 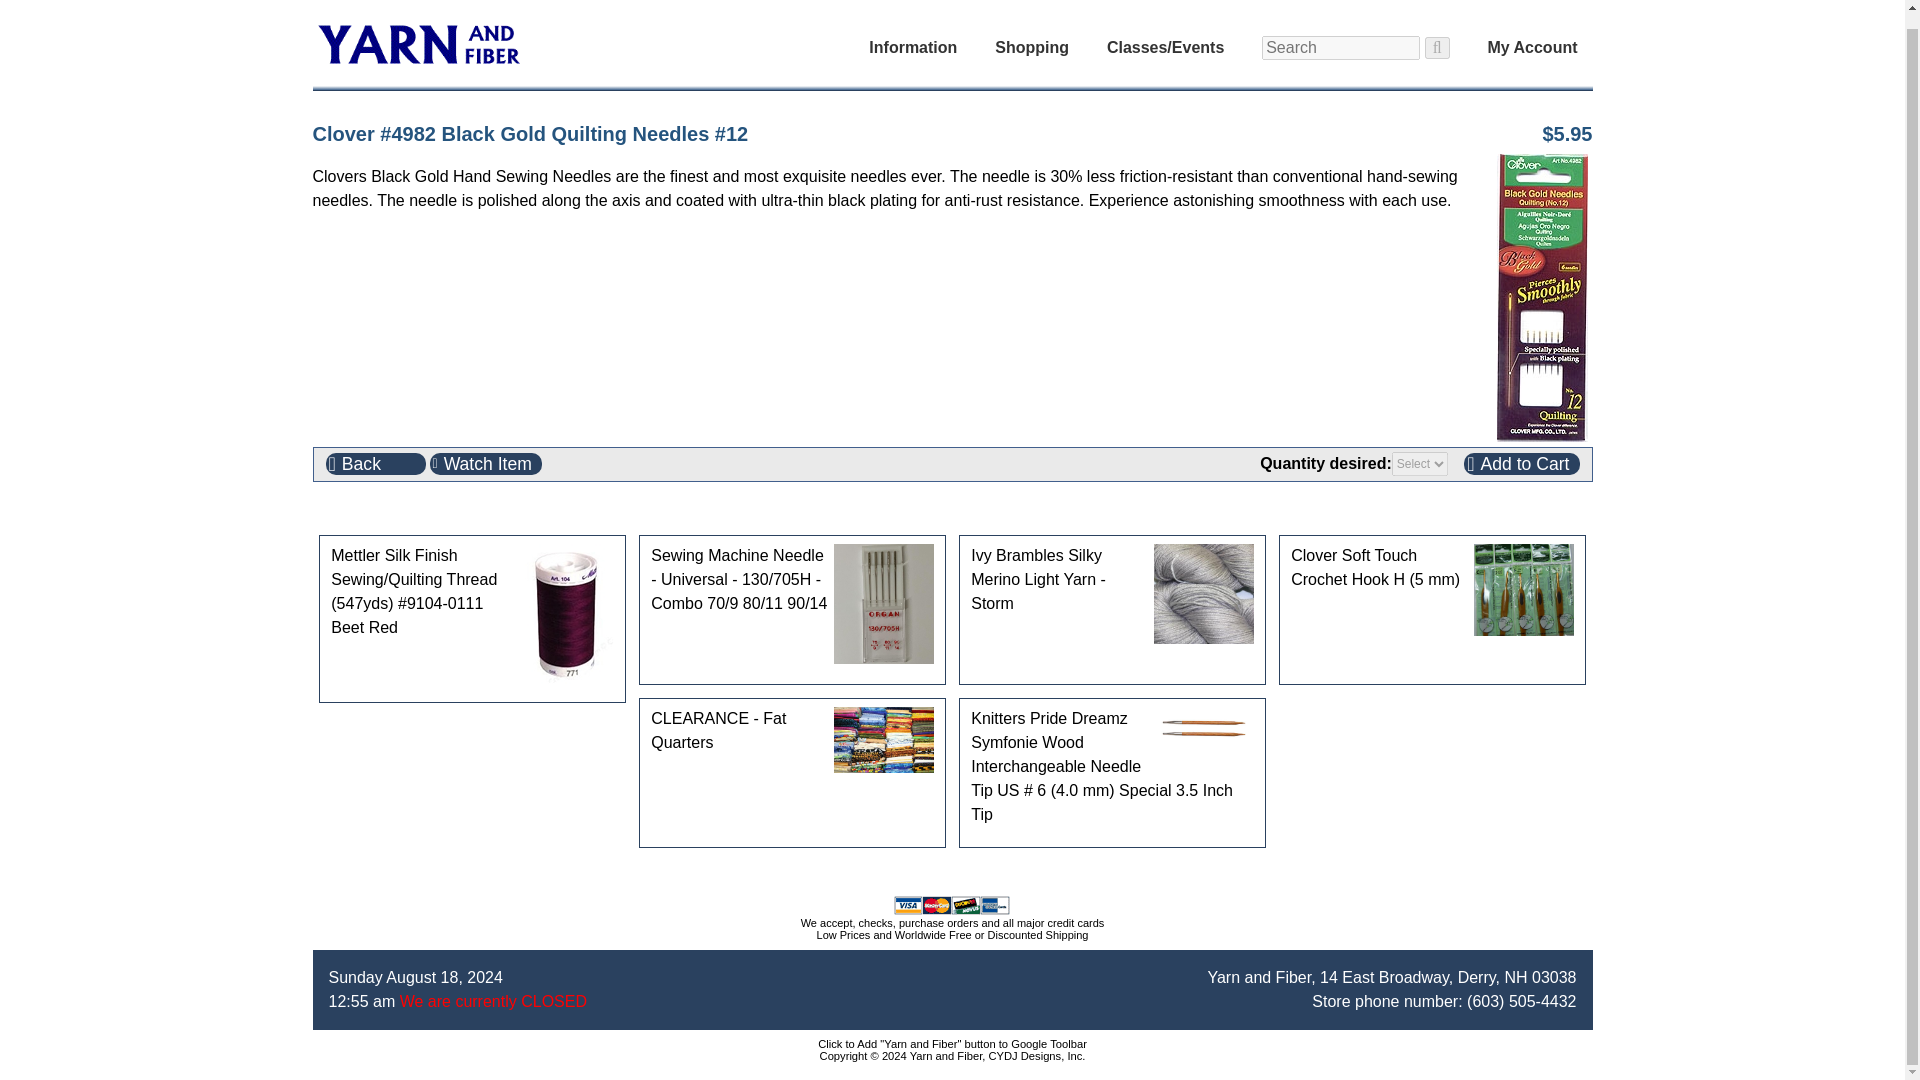 What do you see at coordinates (1203, 594) in the screenshot?
I see ` Ivy Brambles Silky Merino Light Yarn - Storm ` at bounding box center [1203, 594].